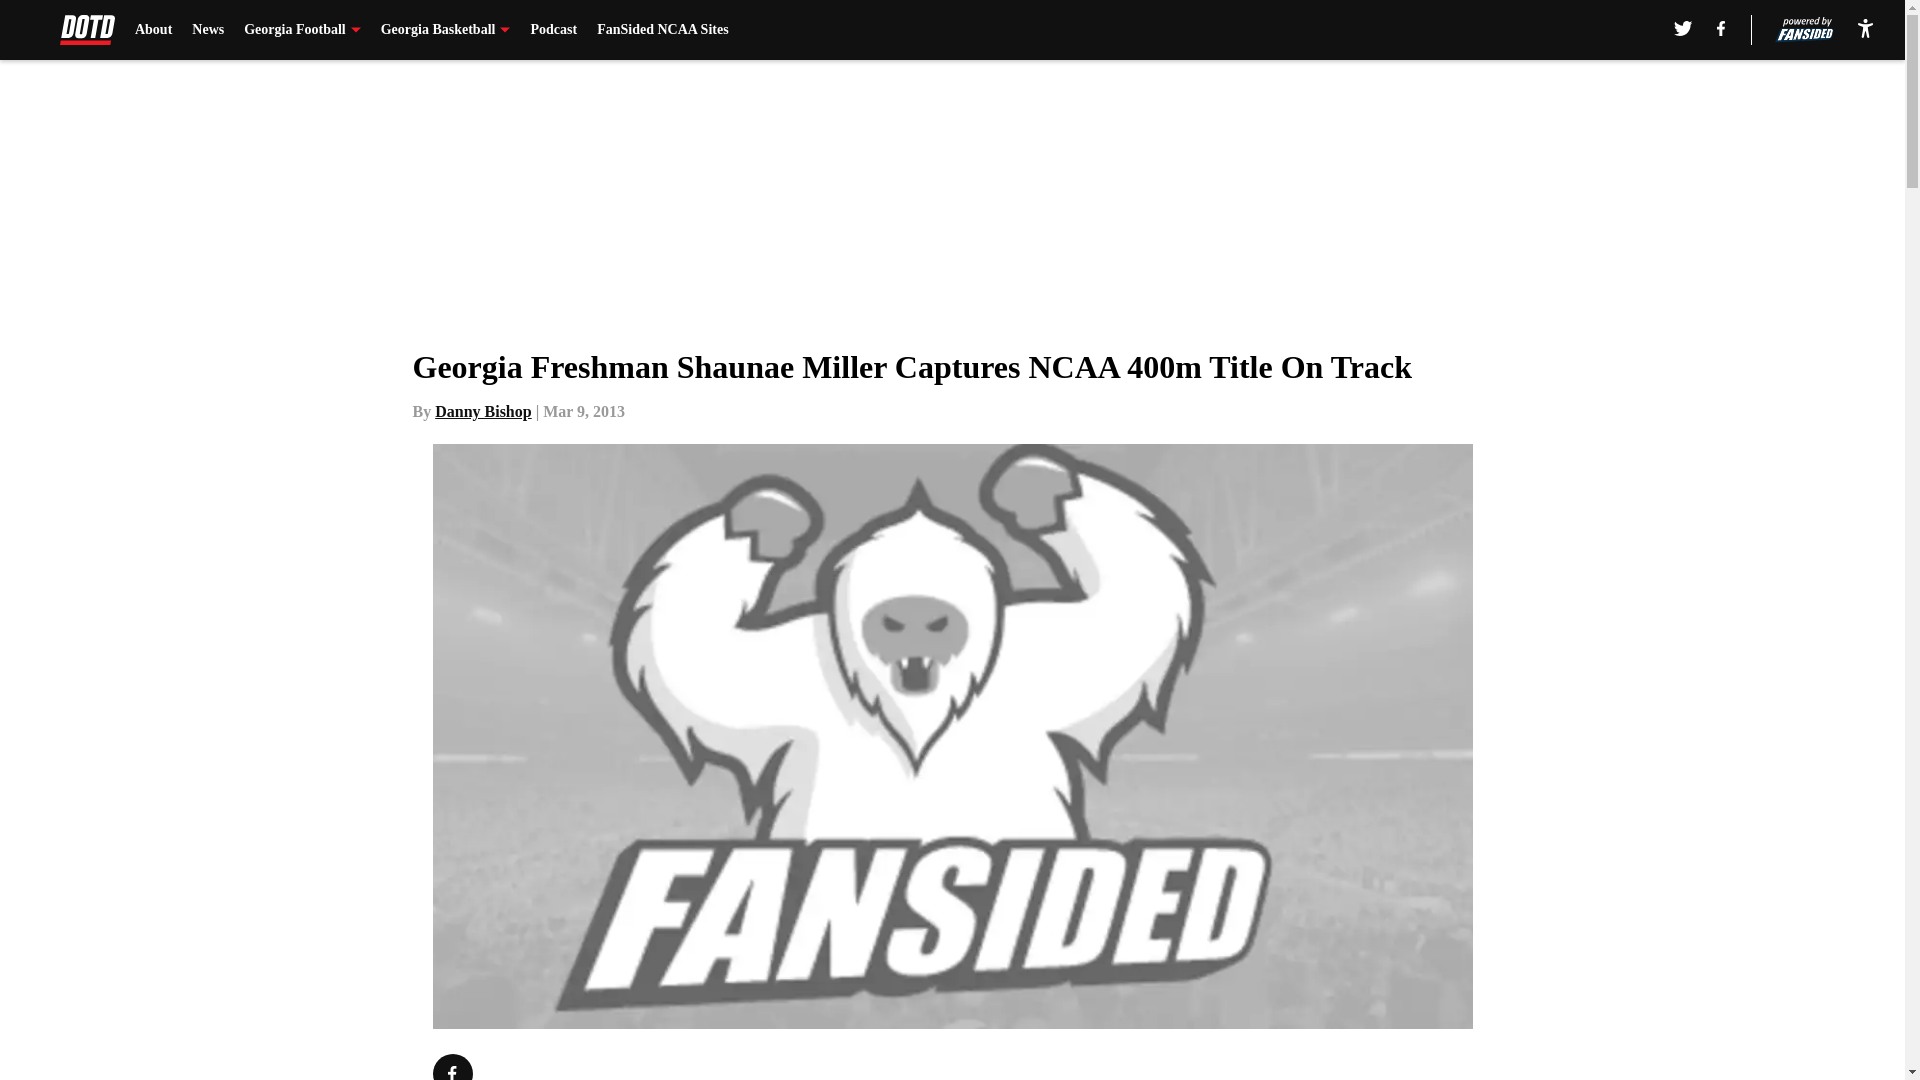  Describe the element at coordinates (483, 411) in the screenshot. I see `Danny Bishop` at that location.